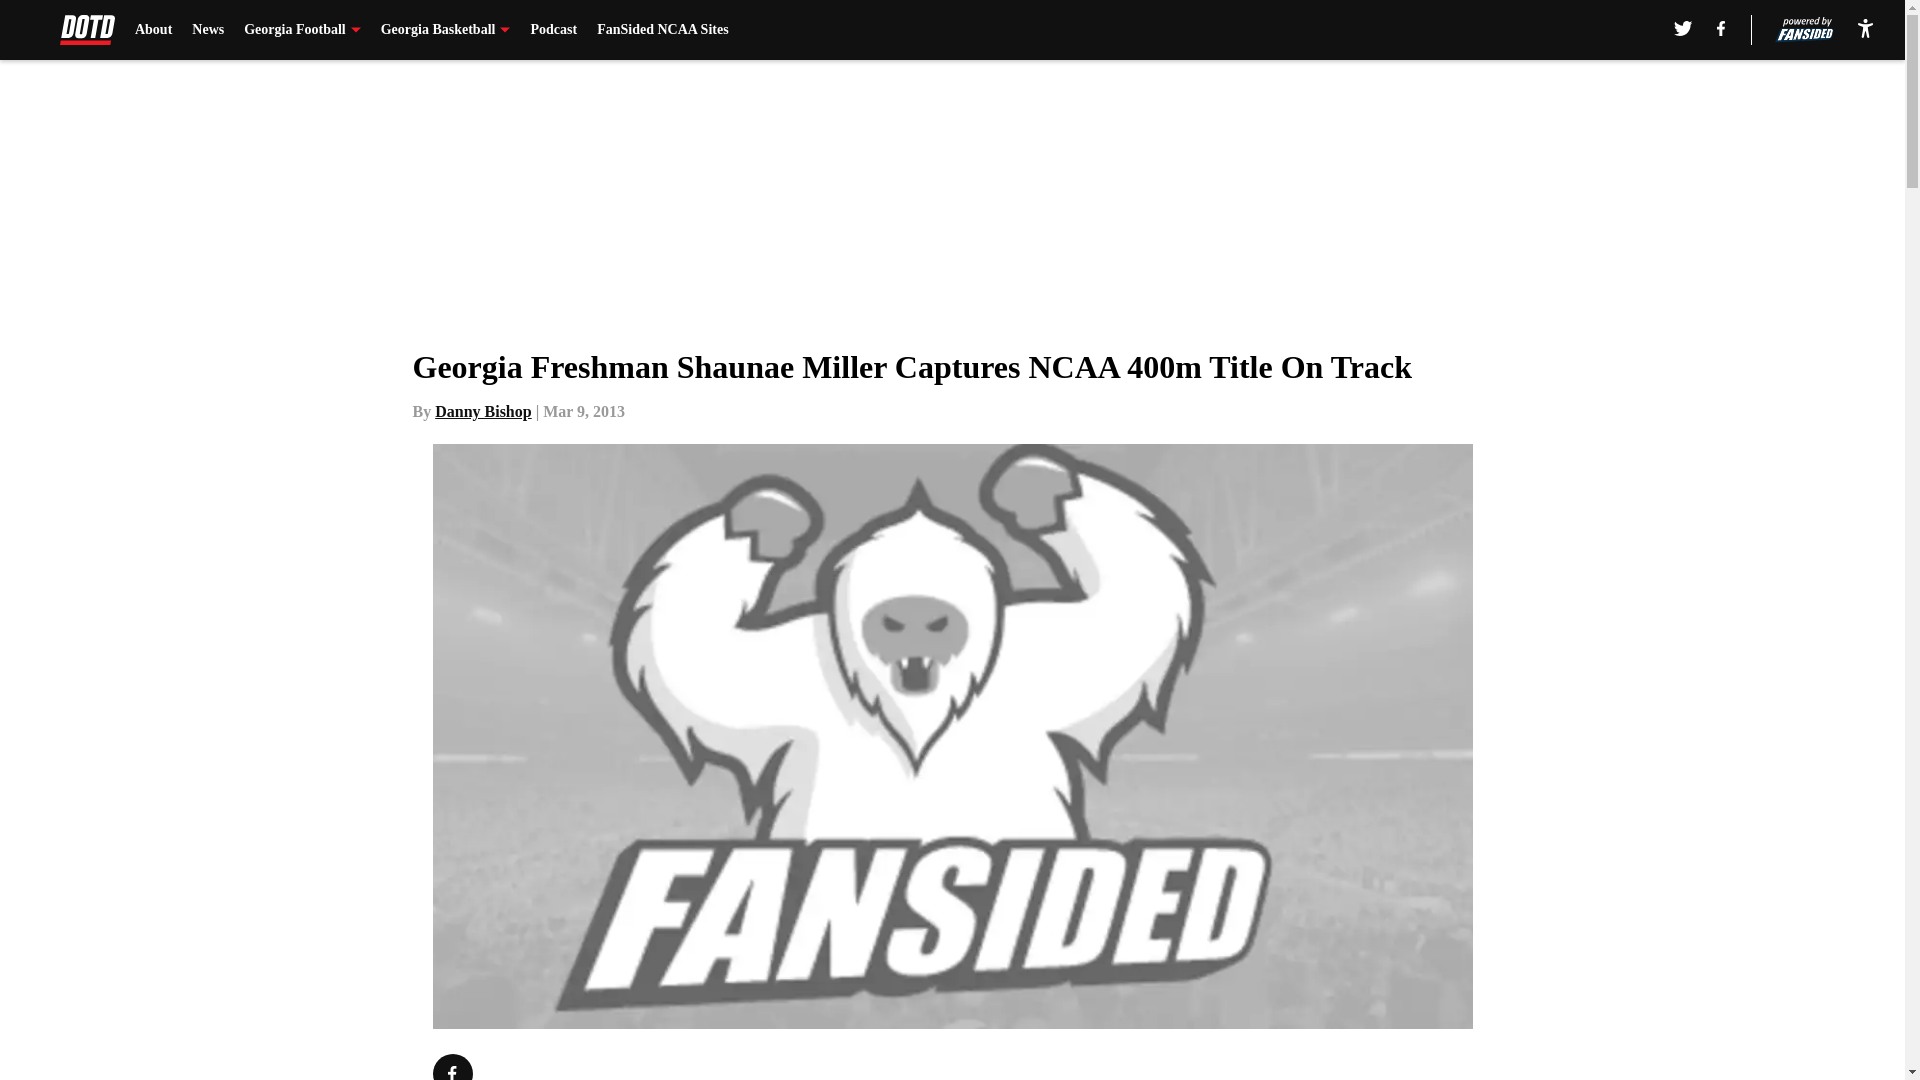  Describe the element at coordinates (483, 411) in the screenshot. I see `Danny Bishop` at that location.